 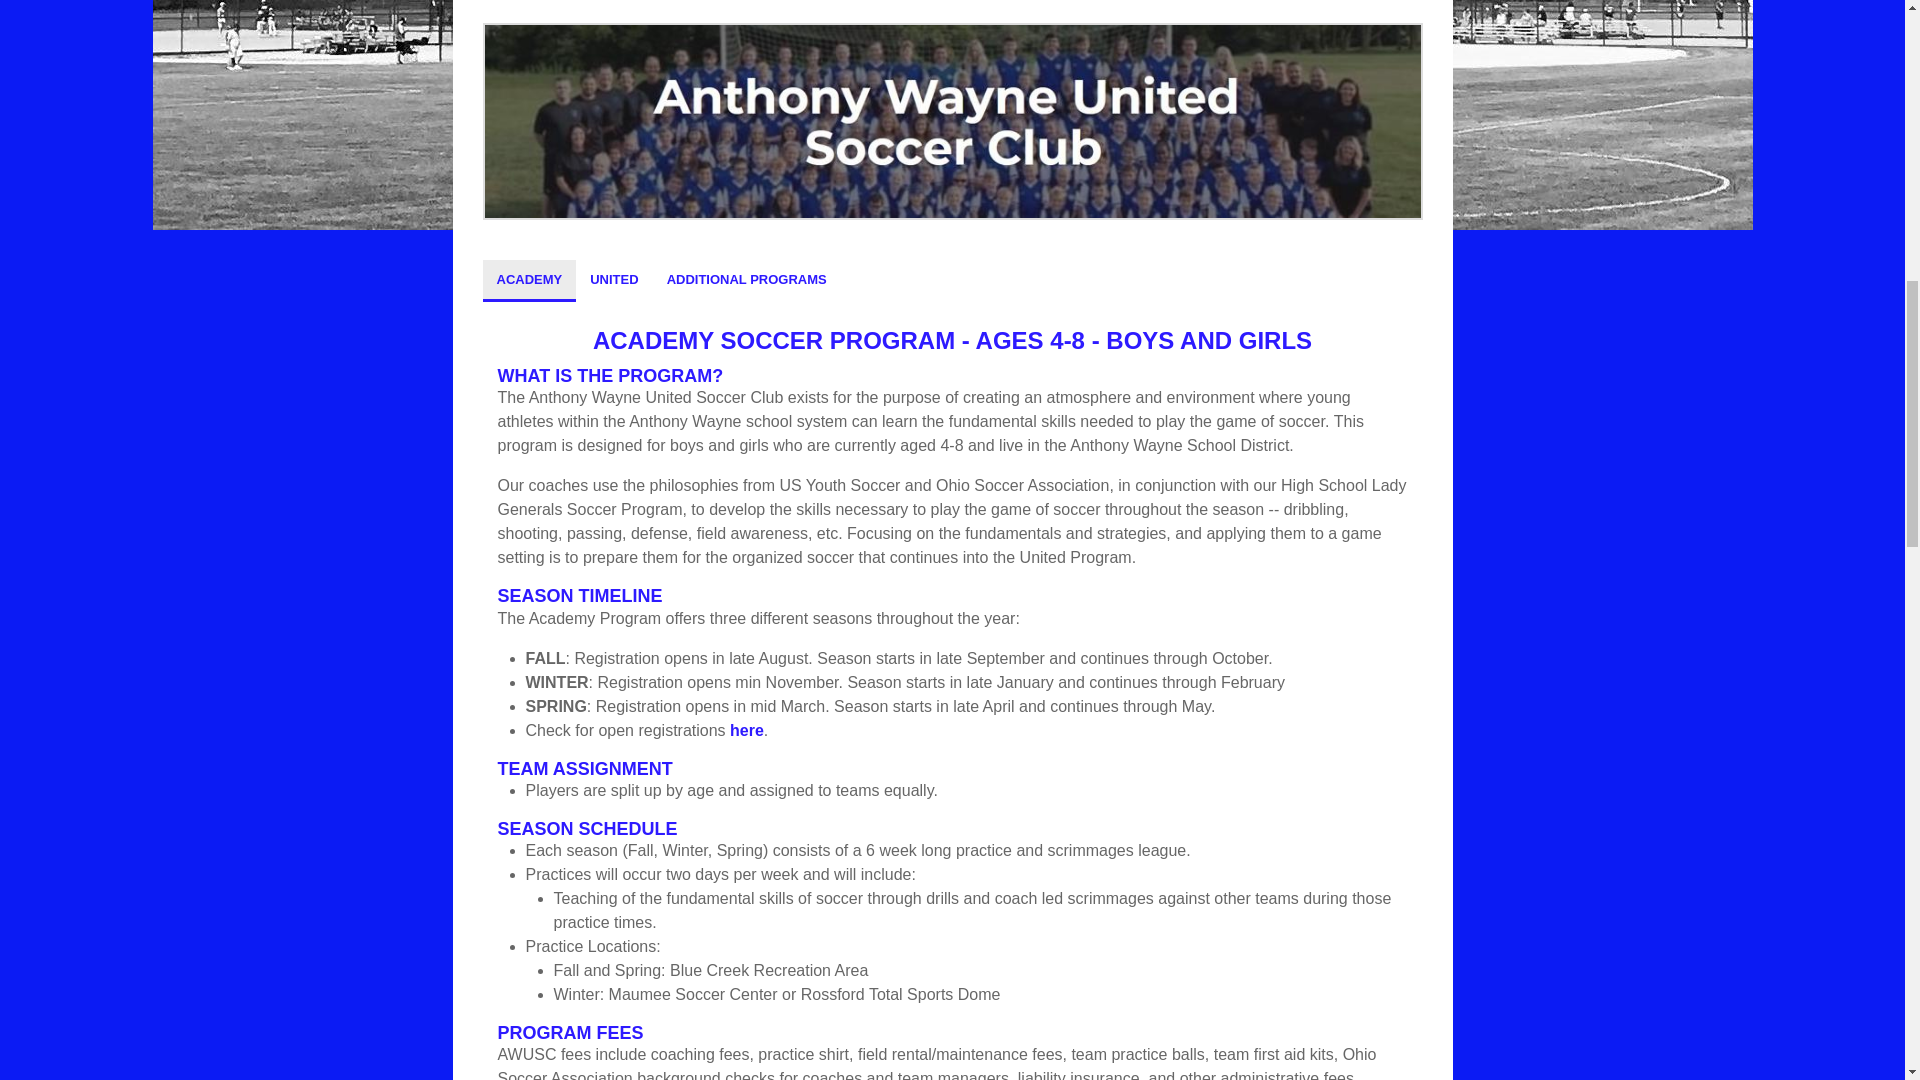 I want to click on UNITED, so click(x=614, y=280).